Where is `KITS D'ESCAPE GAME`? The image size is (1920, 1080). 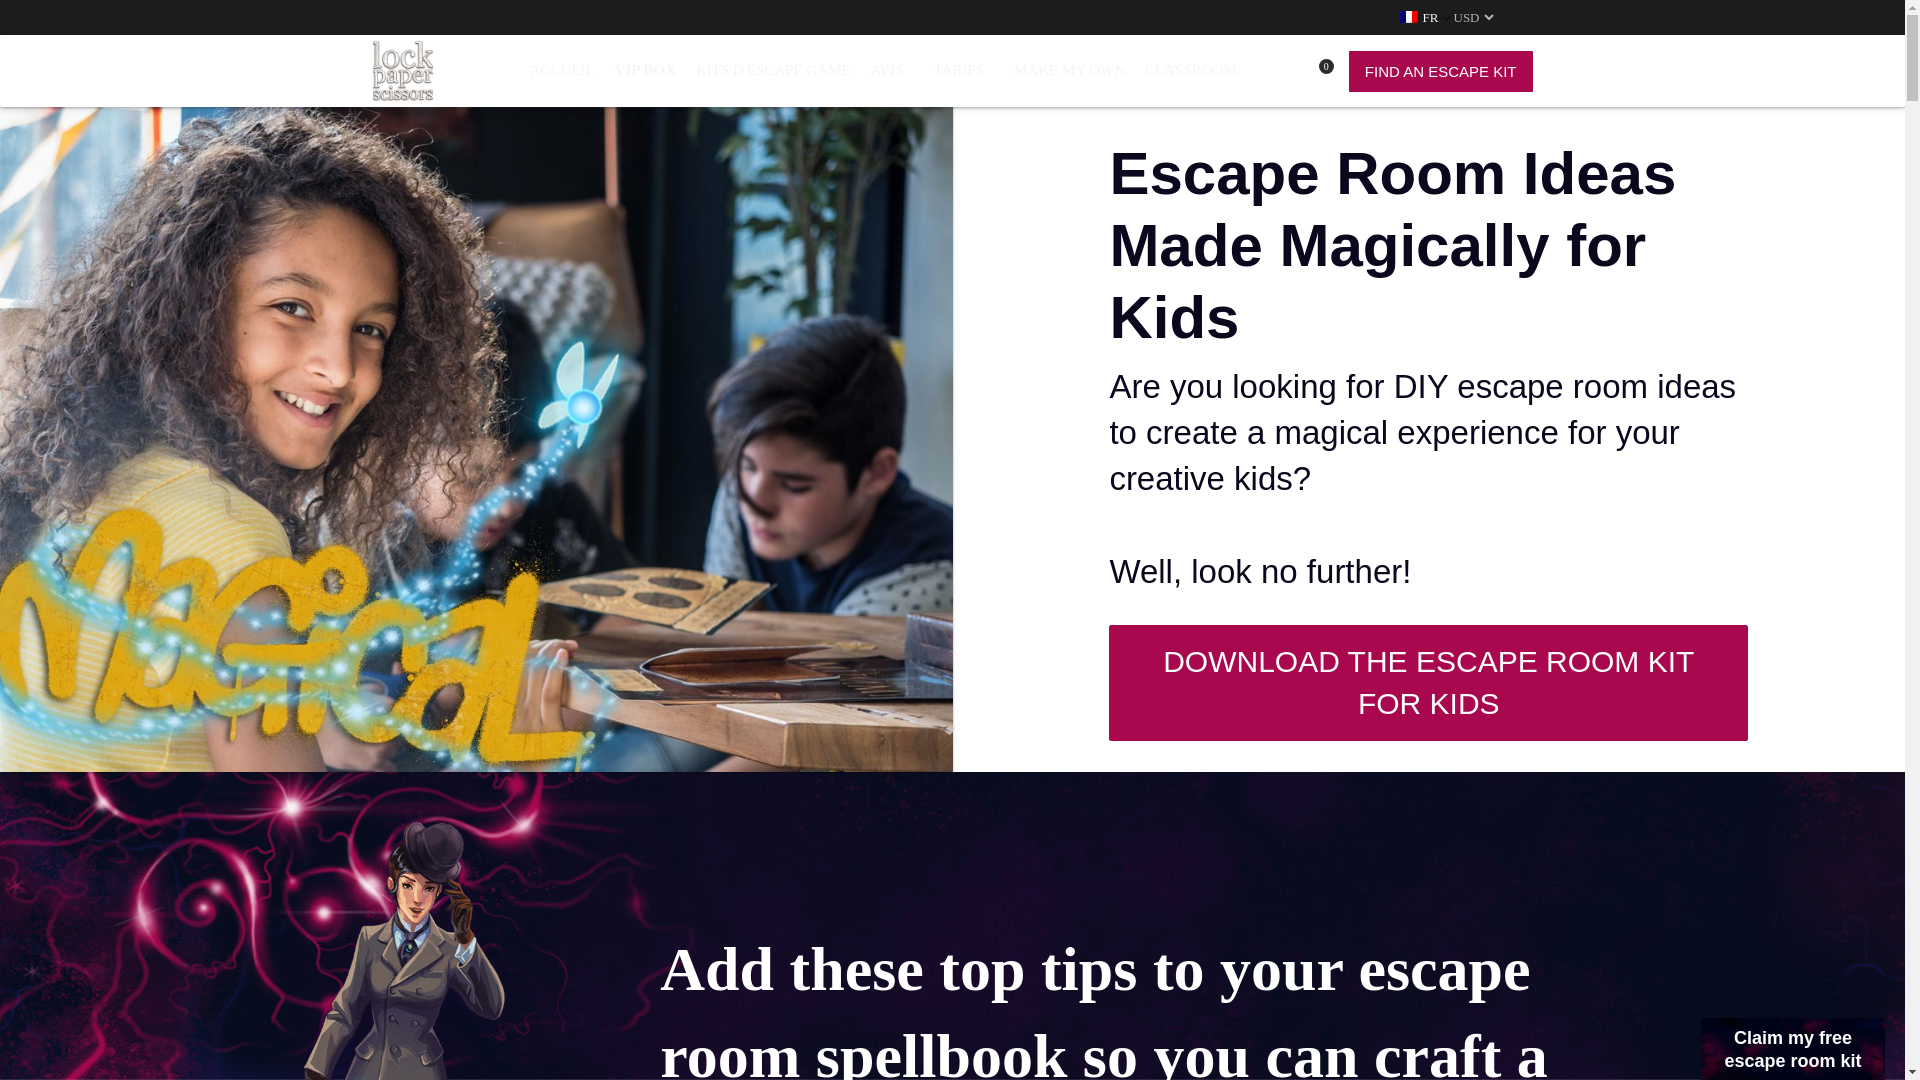 KITS D'ESCAPE GAME is located at coordinates (772, 70).